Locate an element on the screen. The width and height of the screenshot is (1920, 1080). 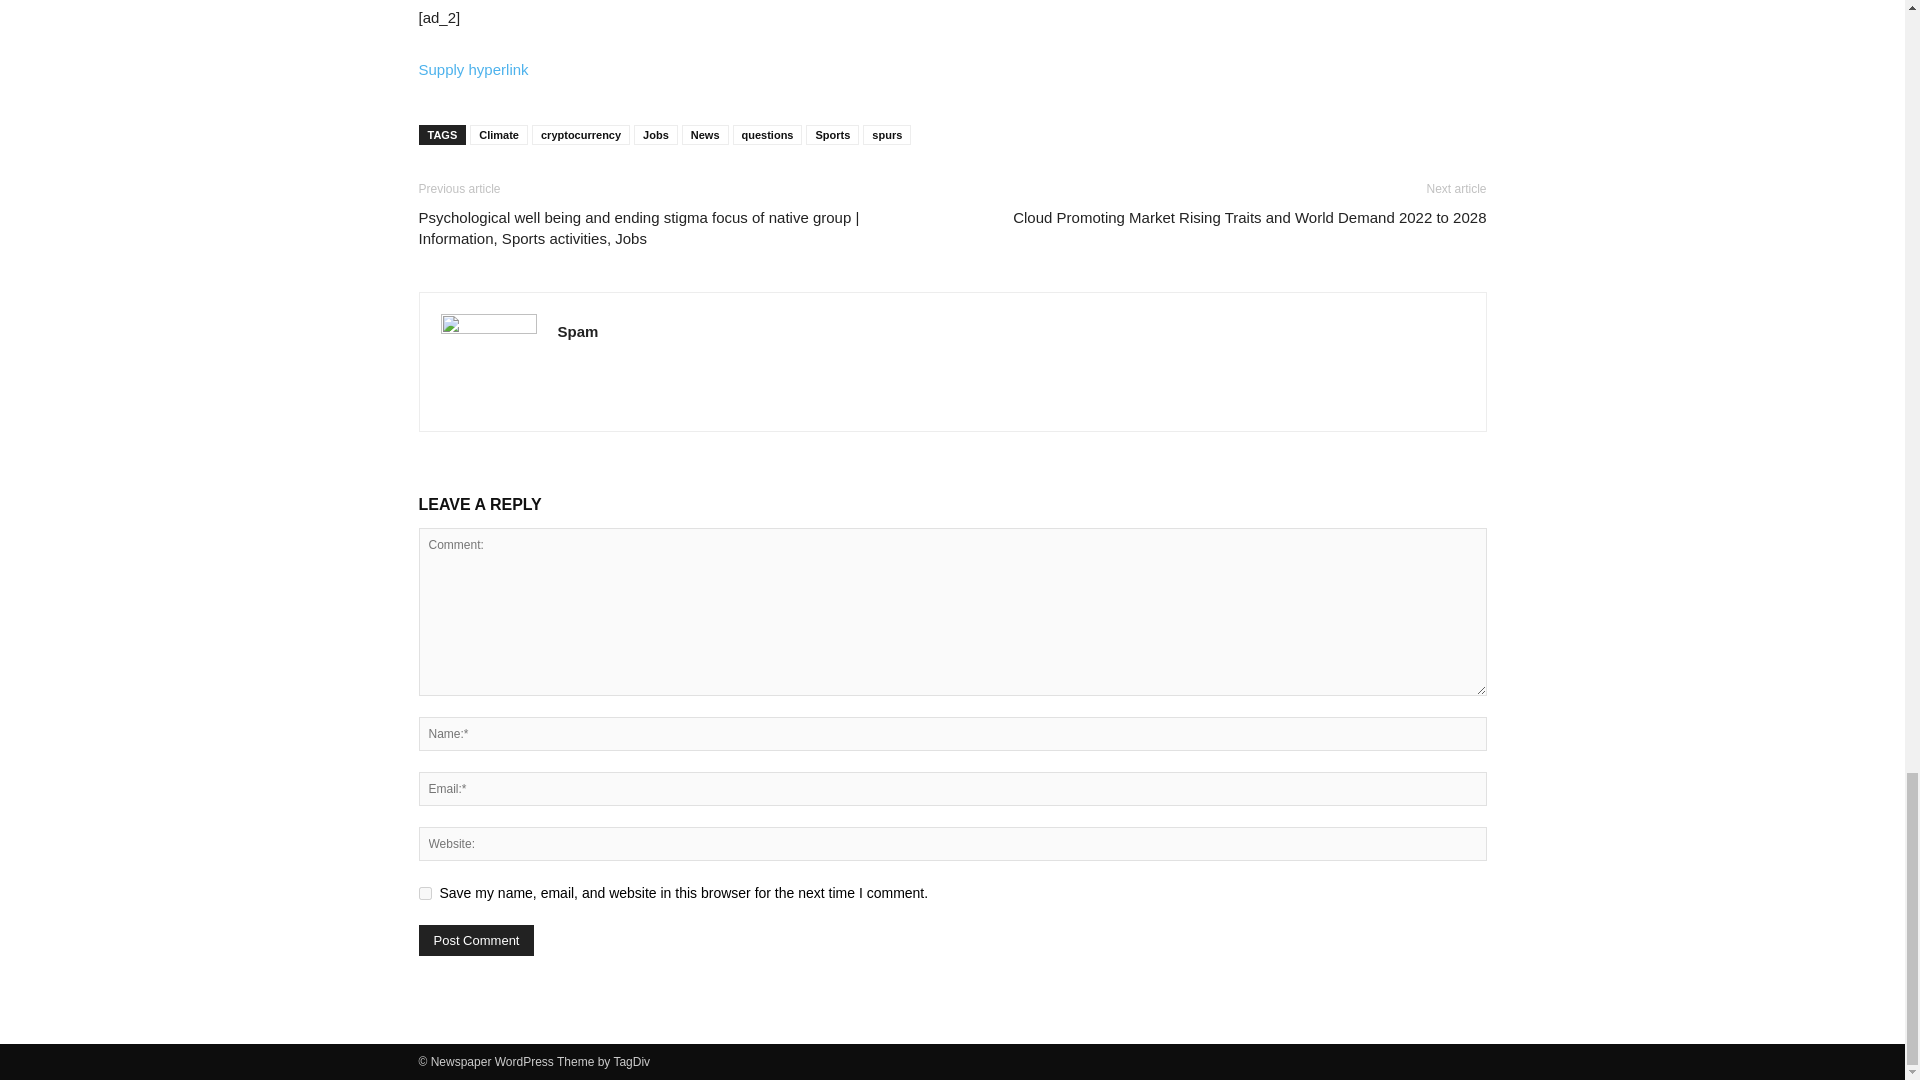
Post Comment is located at coordinates (476, 940).